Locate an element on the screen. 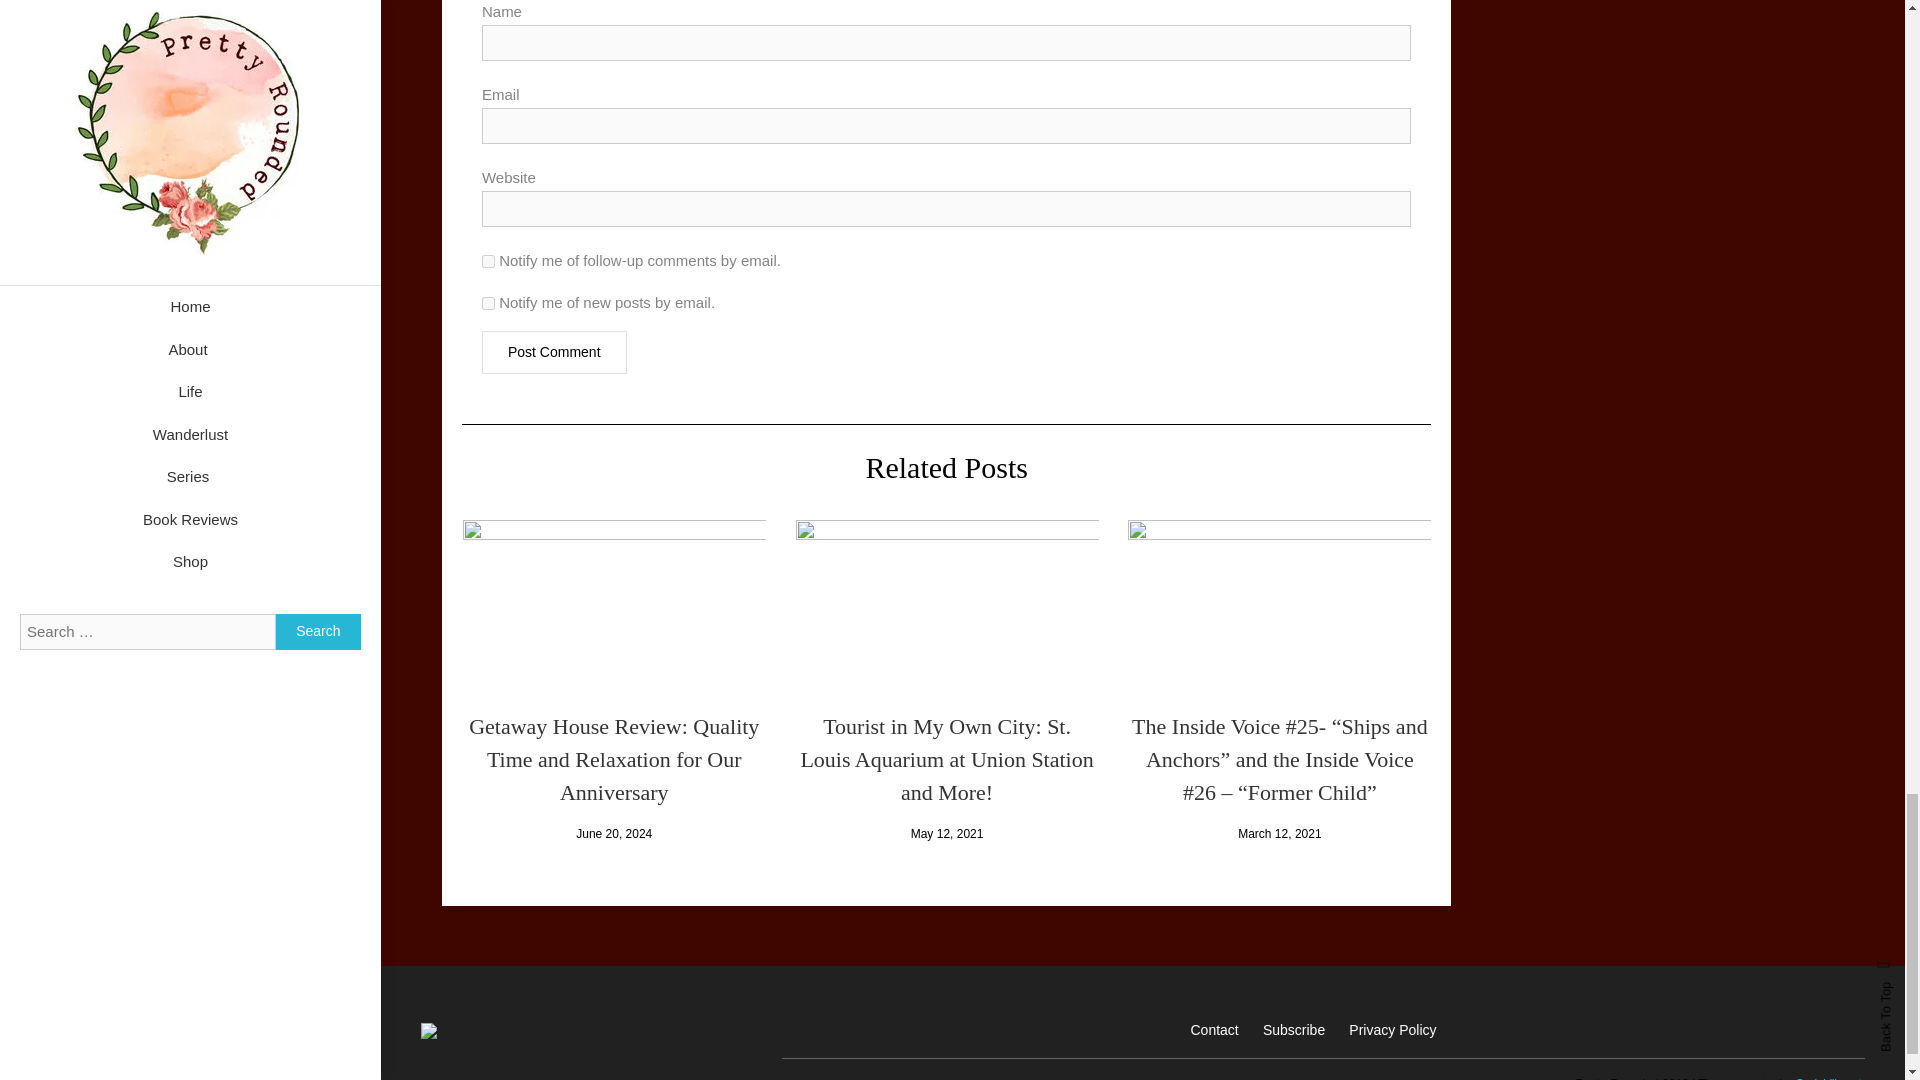  subscribe is located at coordinates (488, 260).